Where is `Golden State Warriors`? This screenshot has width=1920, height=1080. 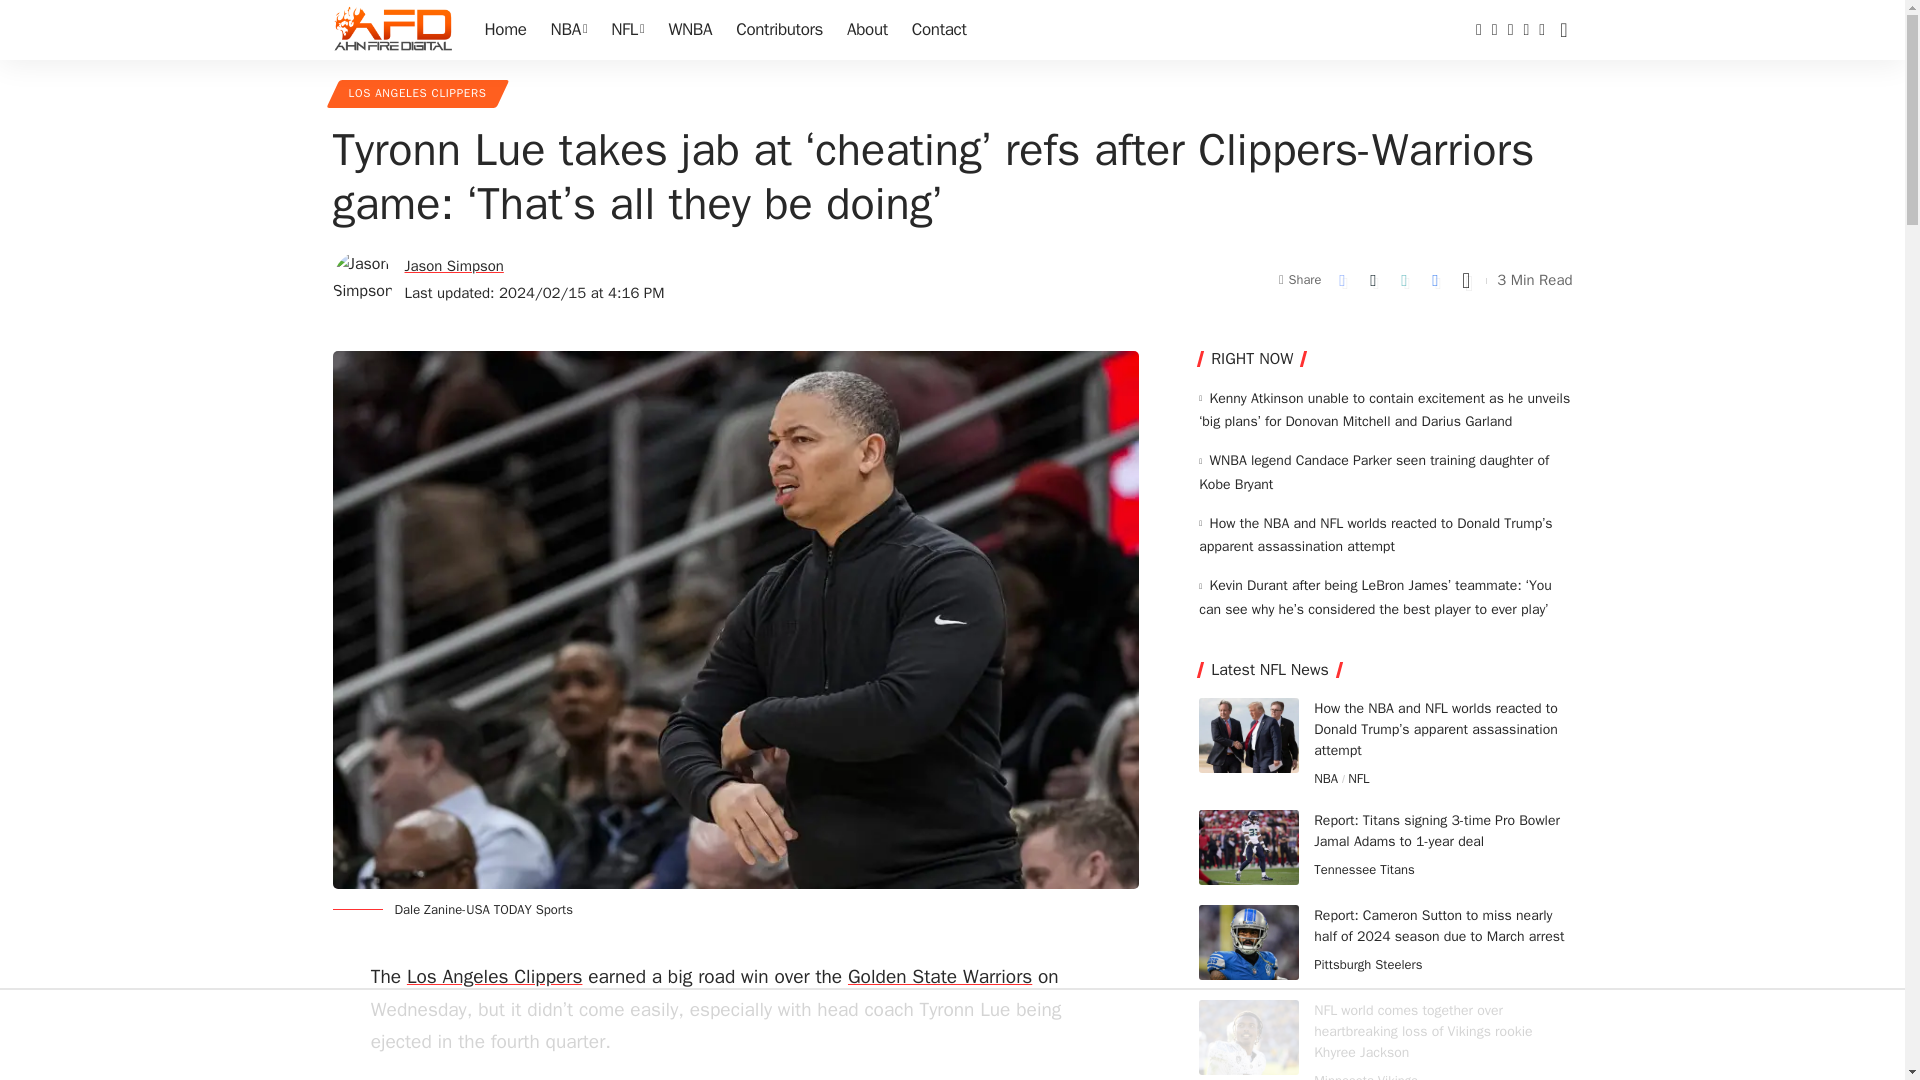 Golden State Warriors is located at coordinates (940, 977).